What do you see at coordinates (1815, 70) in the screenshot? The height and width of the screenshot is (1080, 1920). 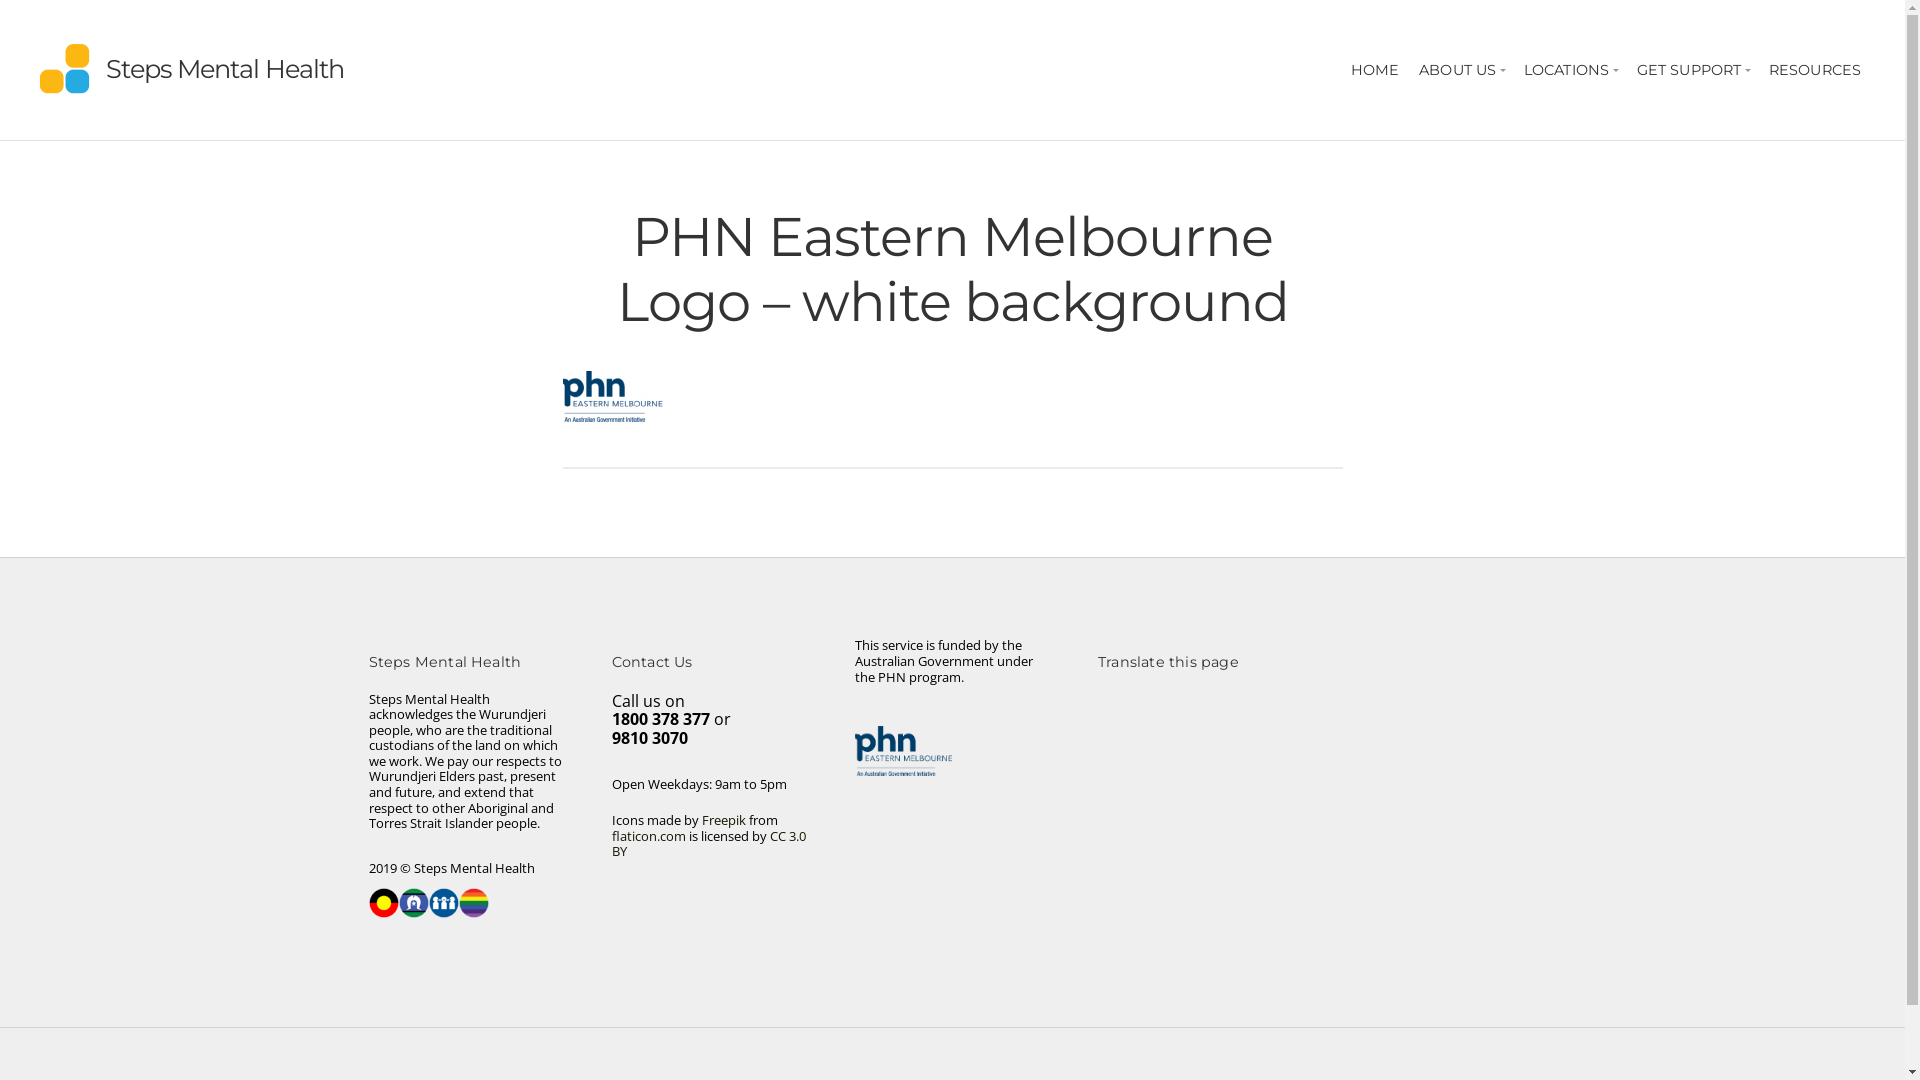 I see `RESOURCES` at bounding box center [1815, 70].